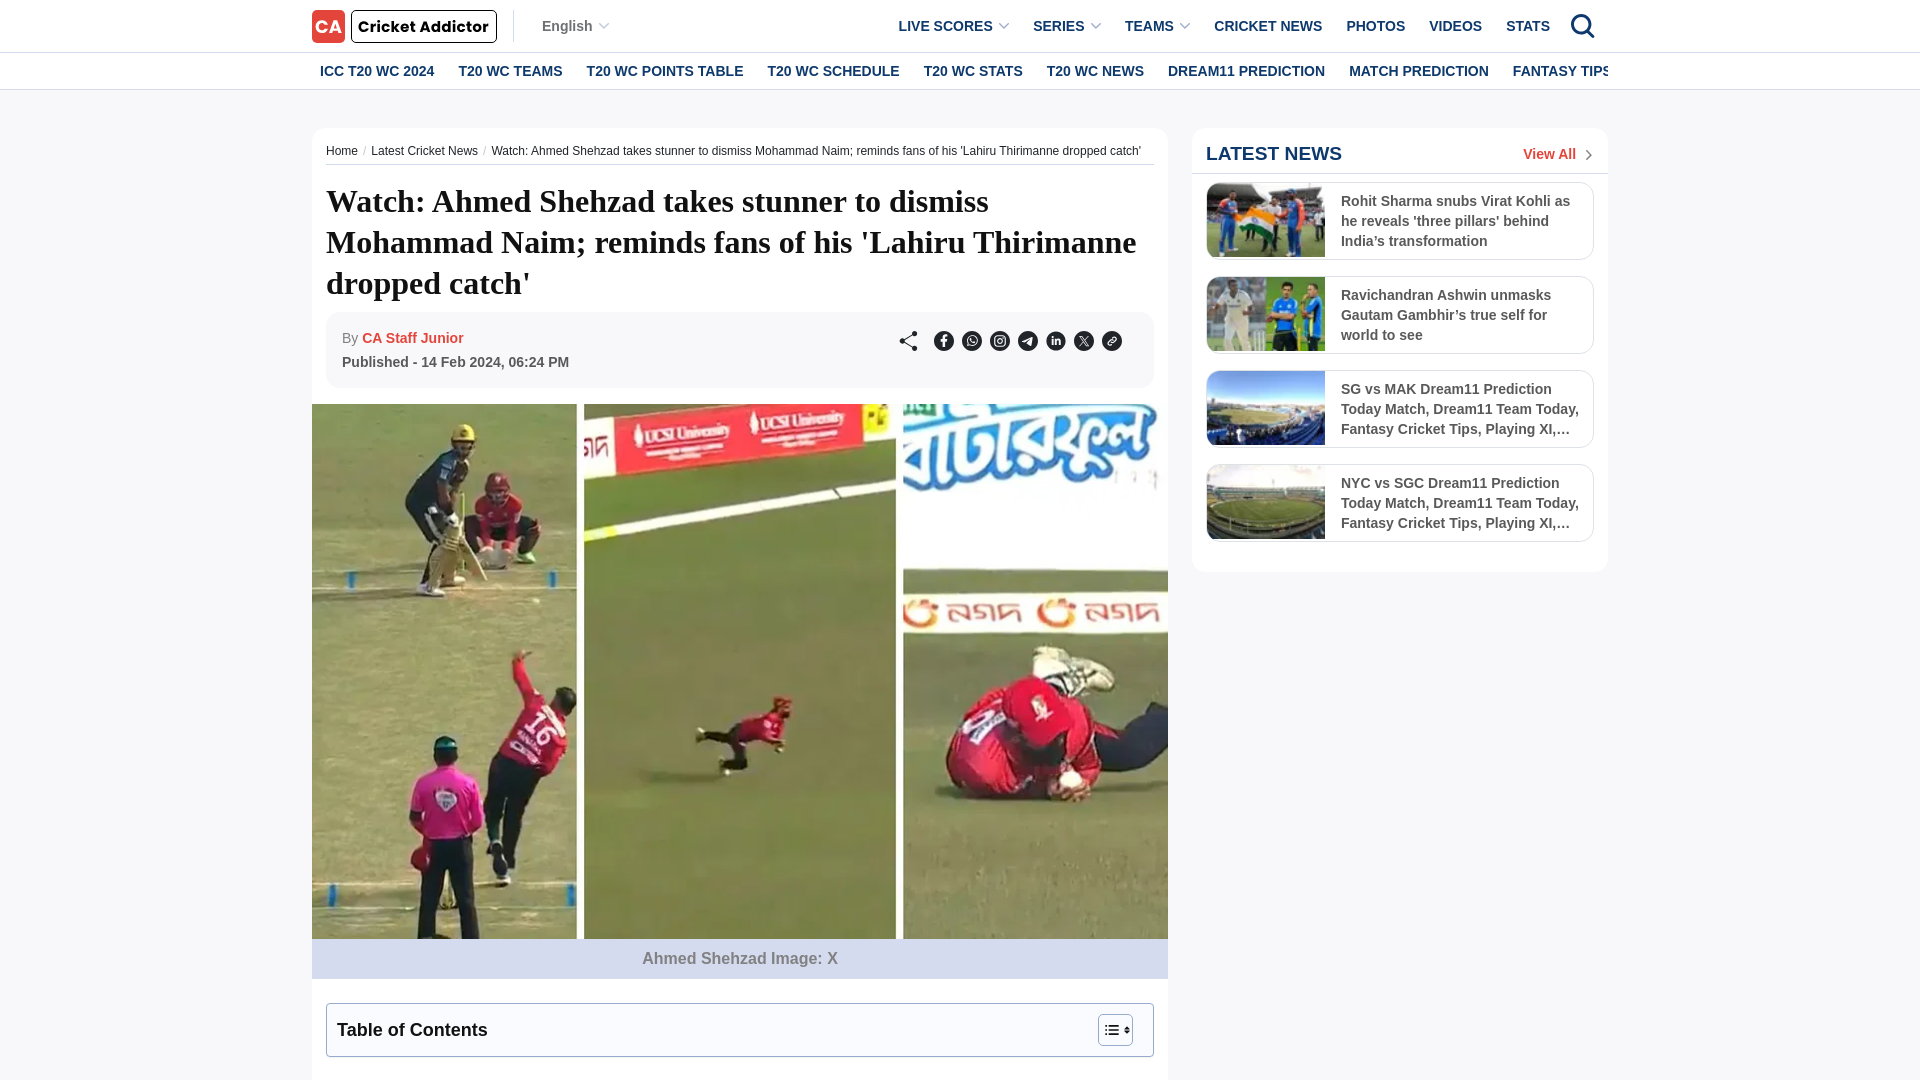  I want to click on TEAMS, so click(1158, 26).